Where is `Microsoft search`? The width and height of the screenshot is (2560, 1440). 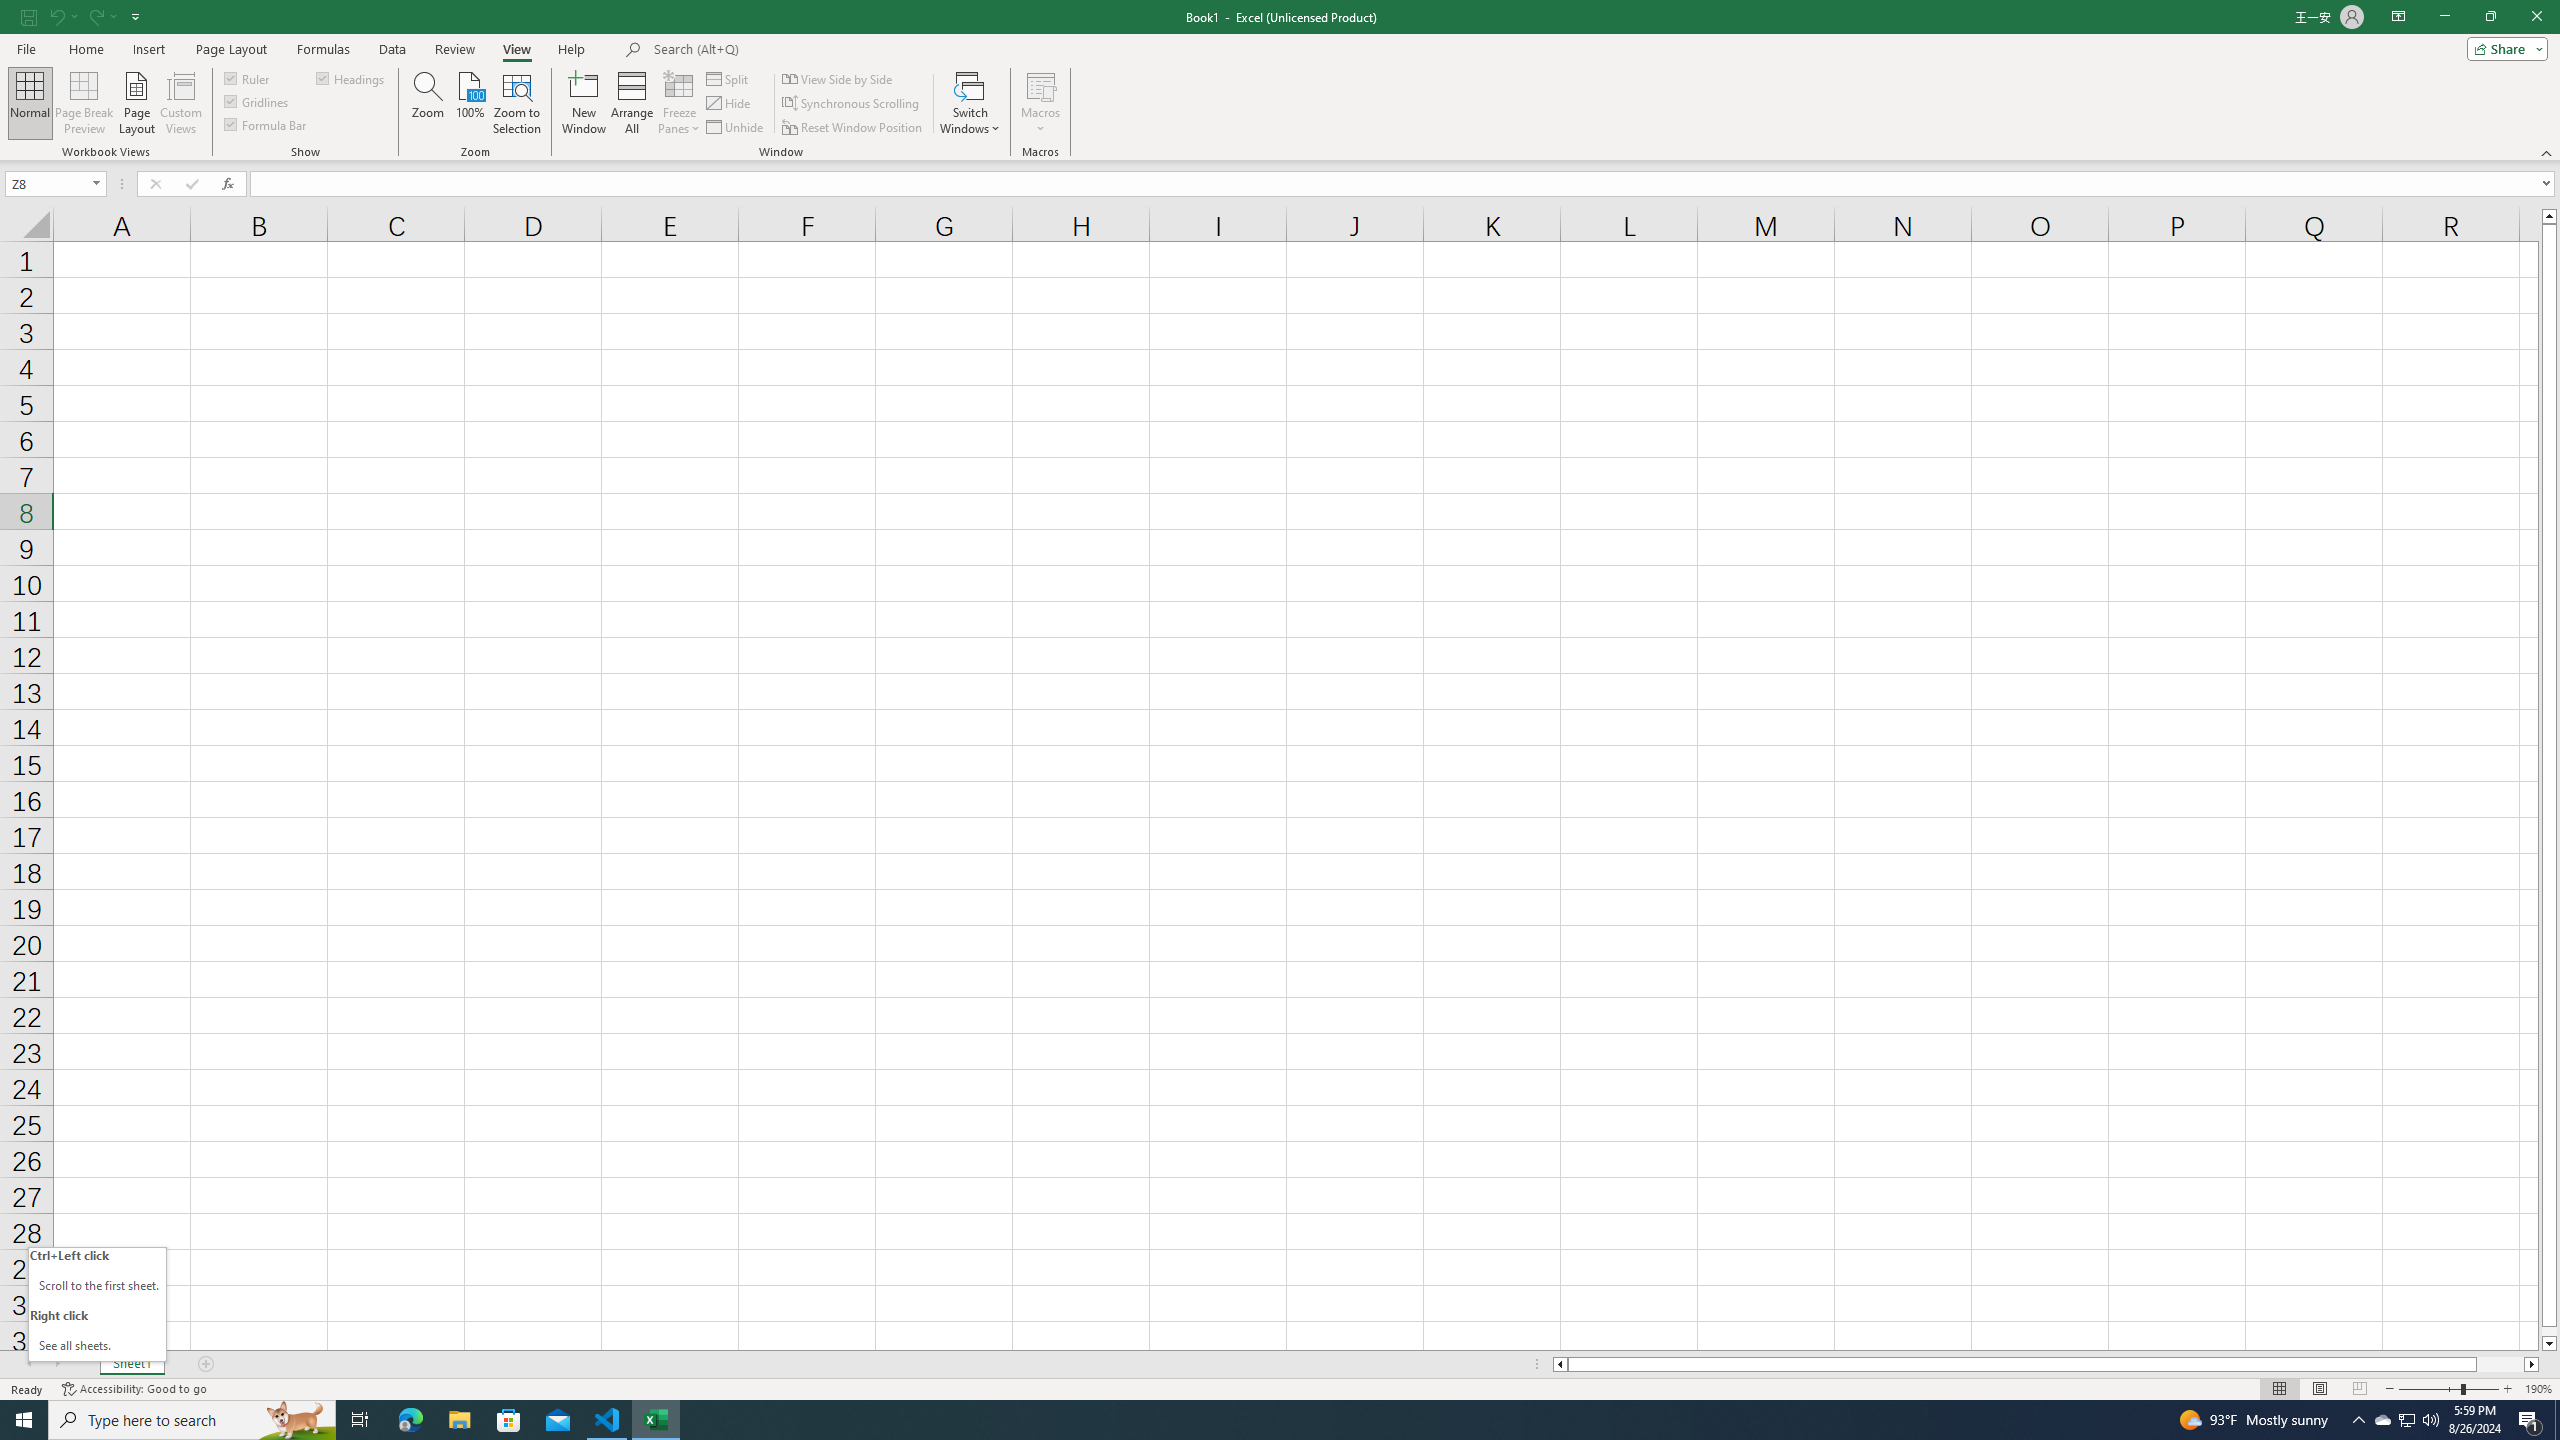
Microsoft search is located at coordinates (792, 50).